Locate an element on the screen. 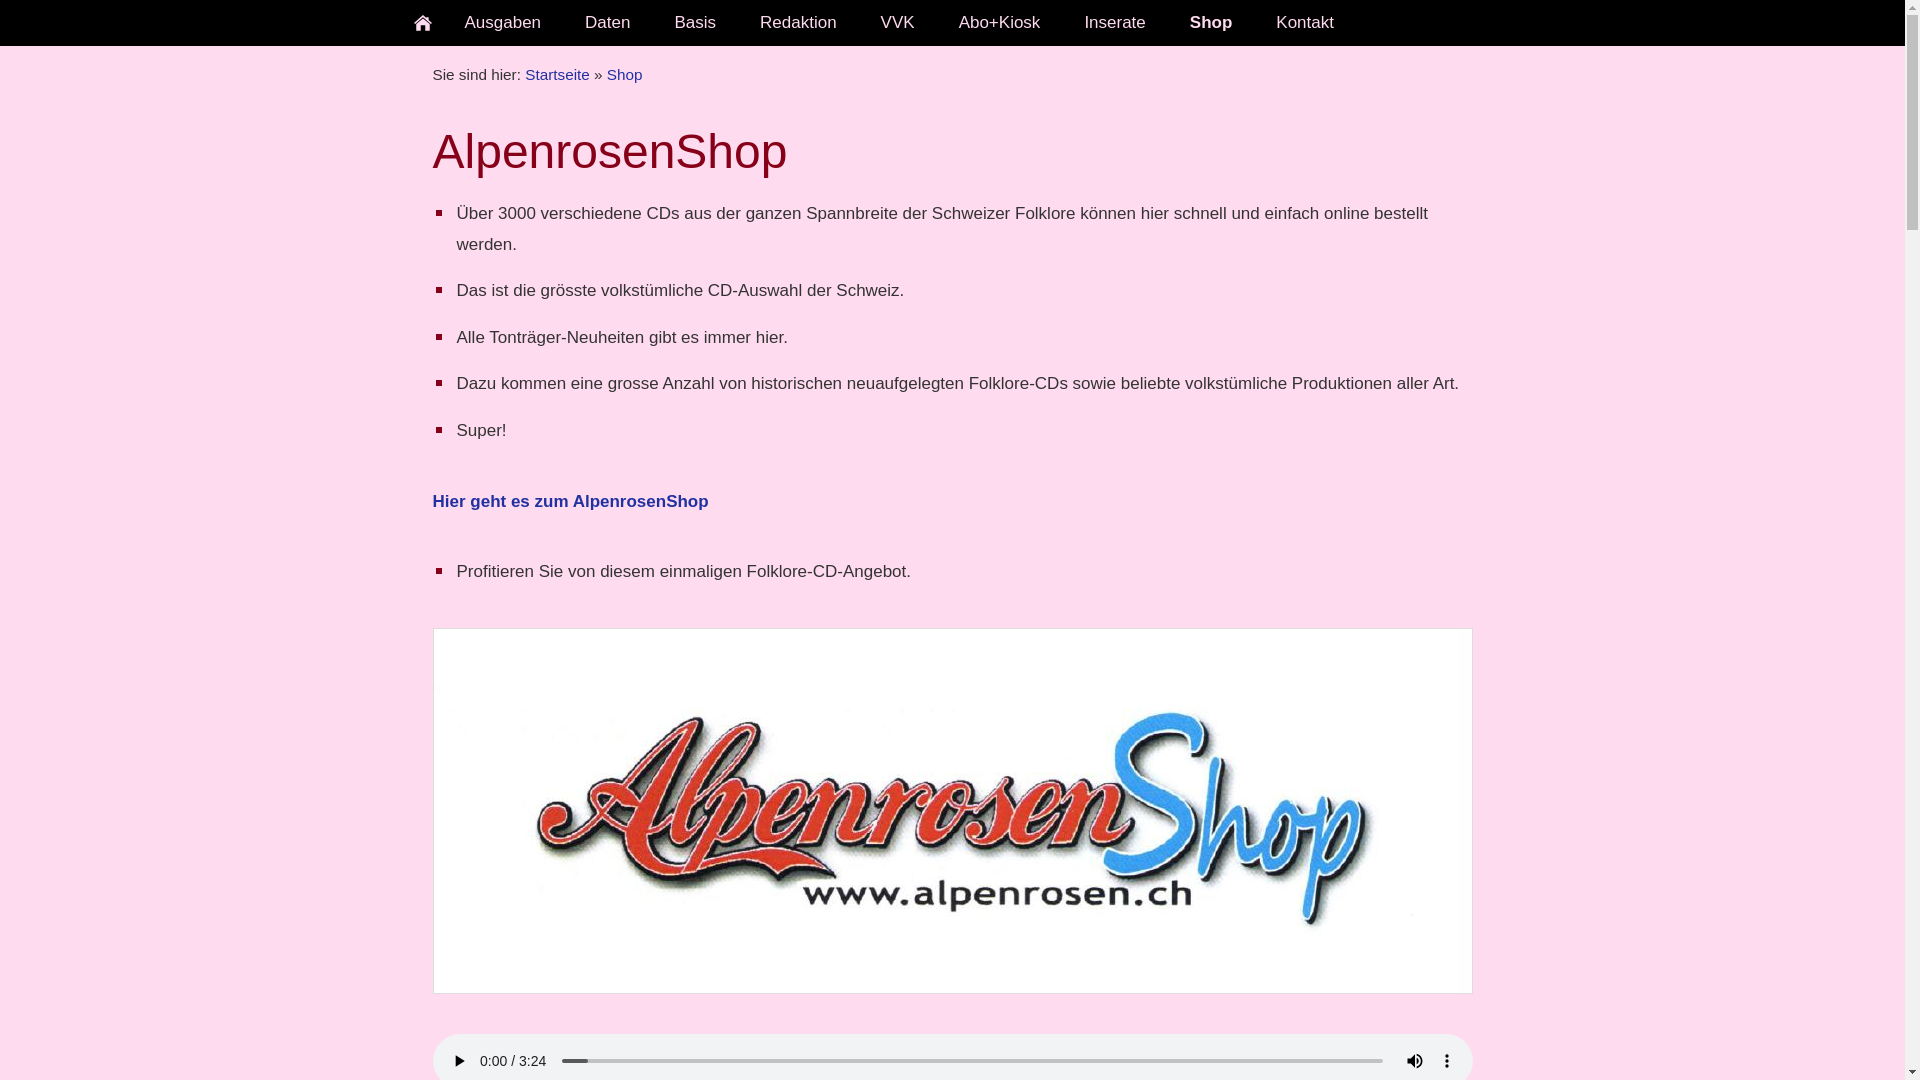 The height and width of the screenshot is (1080, 1920). Hier geht es zum AlpenrosenShop is located at coordinates (570, 502).